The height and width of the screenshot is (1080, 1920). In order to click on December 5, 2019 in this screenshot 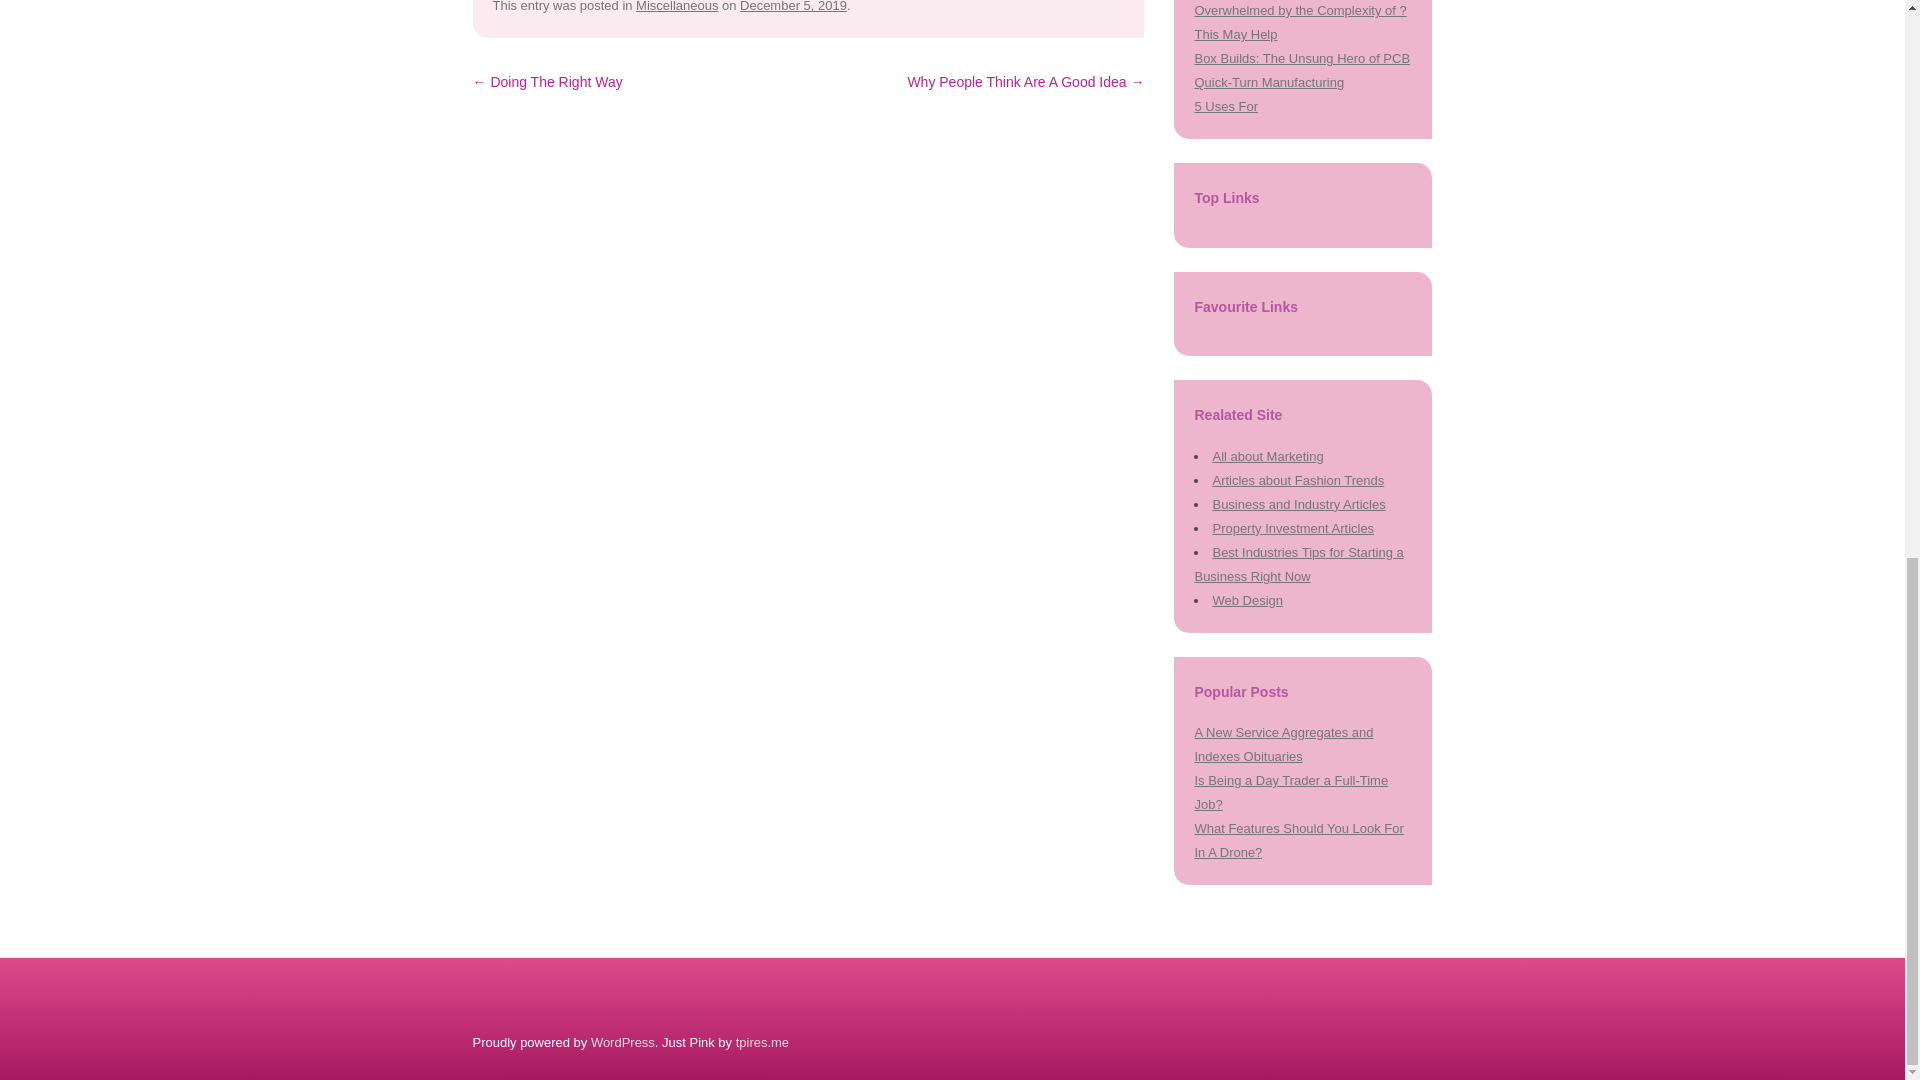, I will do `click(792, 6)`.